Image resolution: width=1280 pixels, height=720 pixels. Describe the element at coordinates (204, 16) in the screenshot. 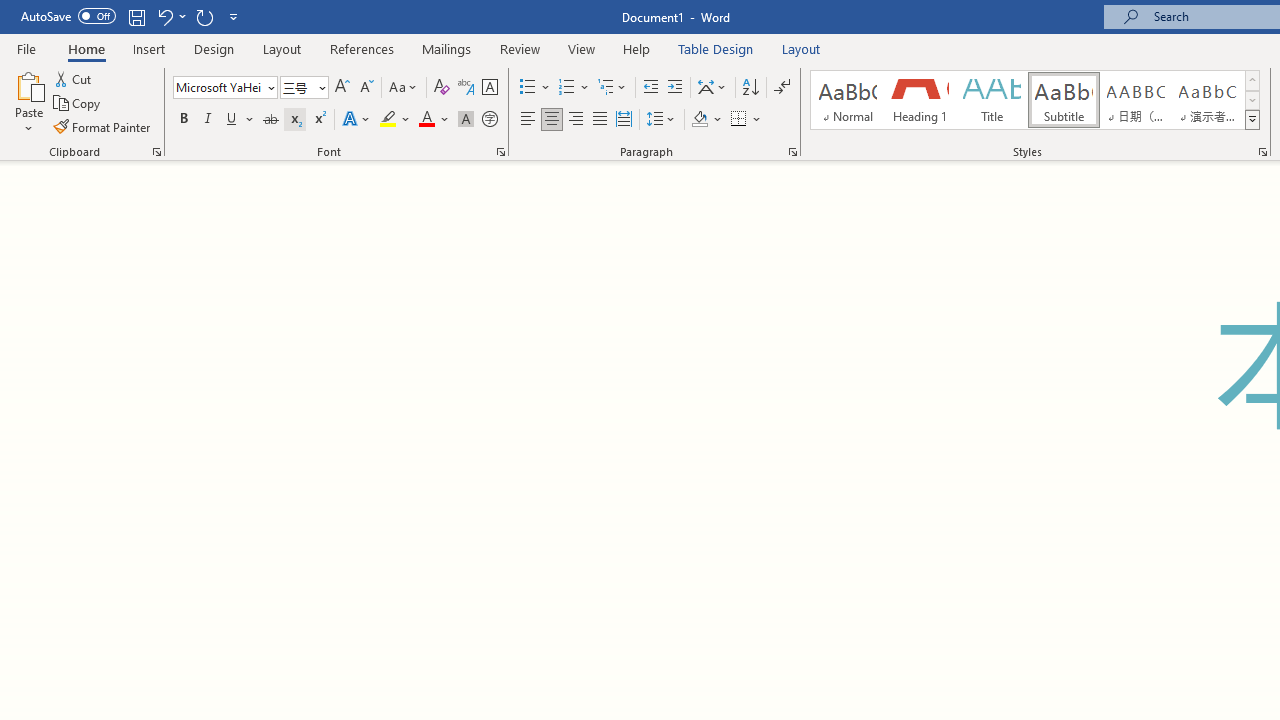

I see `Repeat Subscript` at that location.